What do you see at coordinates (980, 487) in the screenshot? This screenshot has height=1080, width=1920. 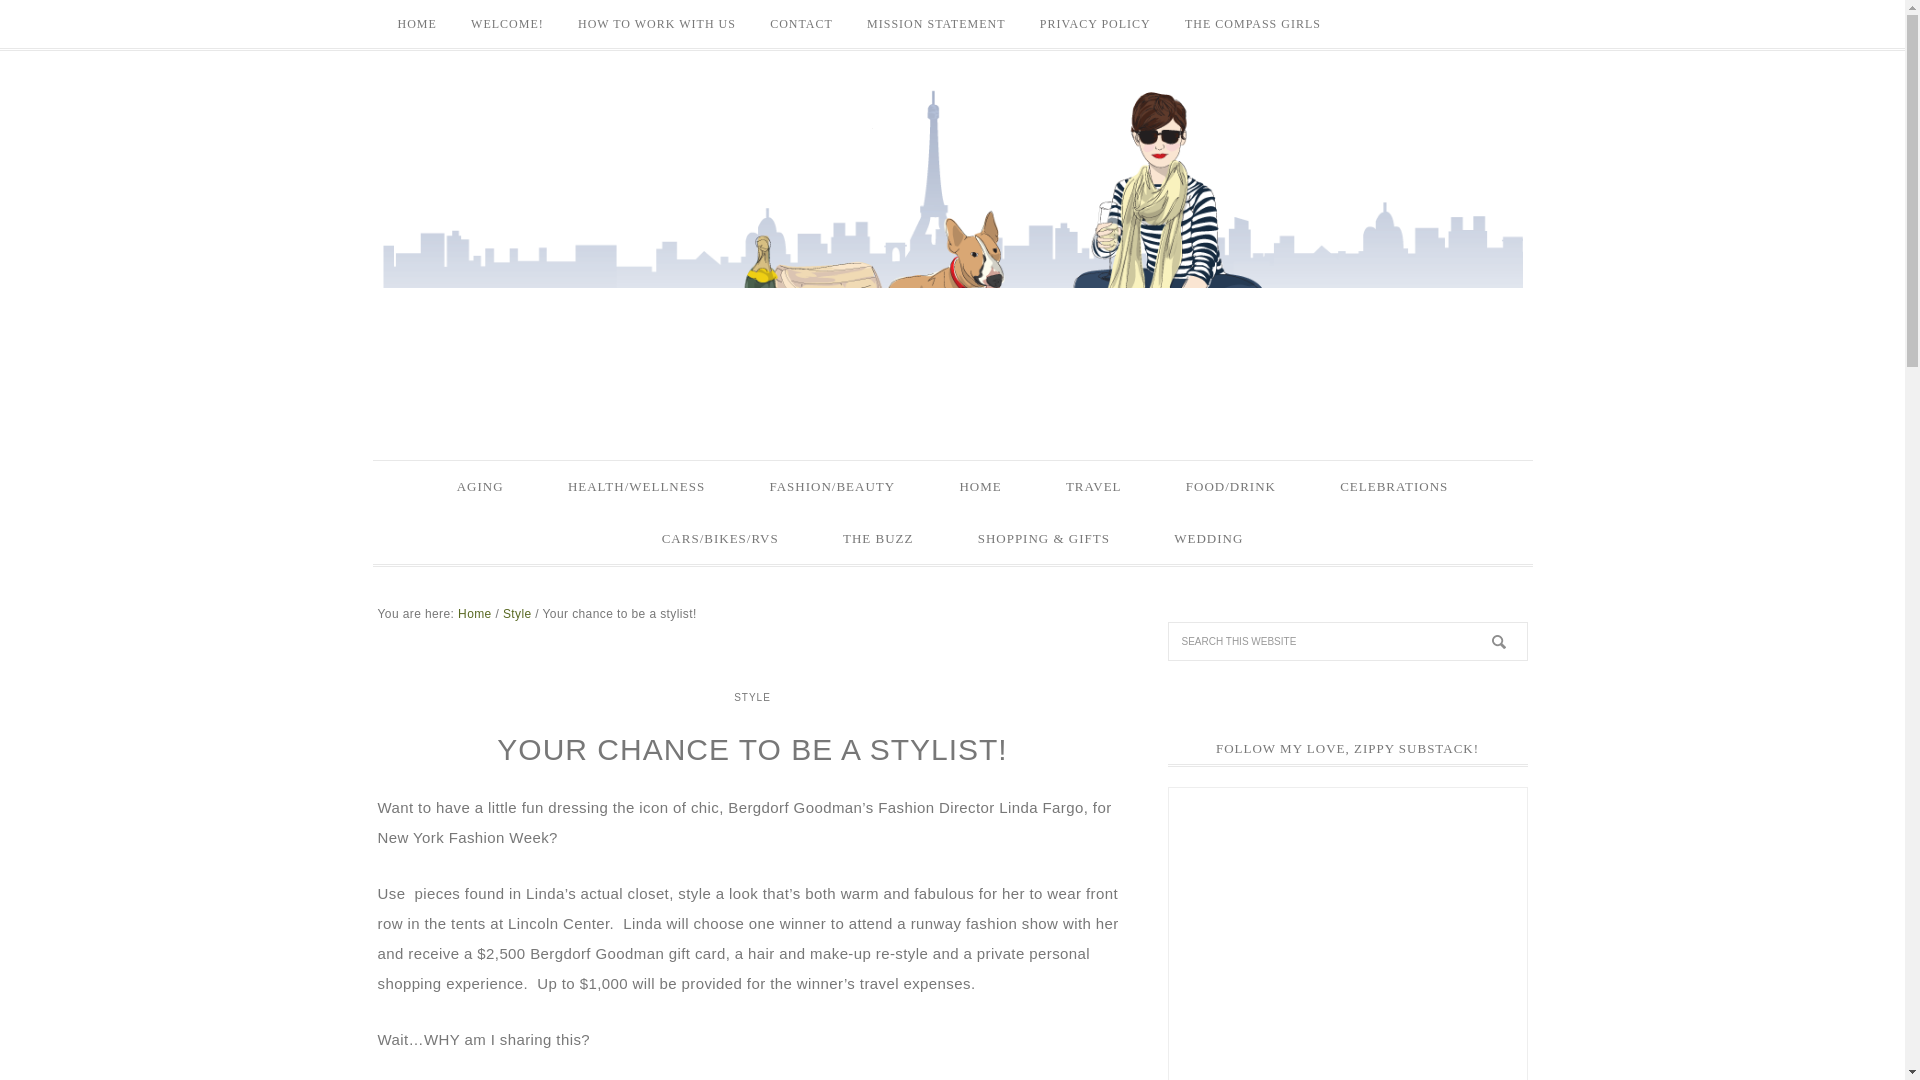 I see `HOME` at bounding box center [980, 487].